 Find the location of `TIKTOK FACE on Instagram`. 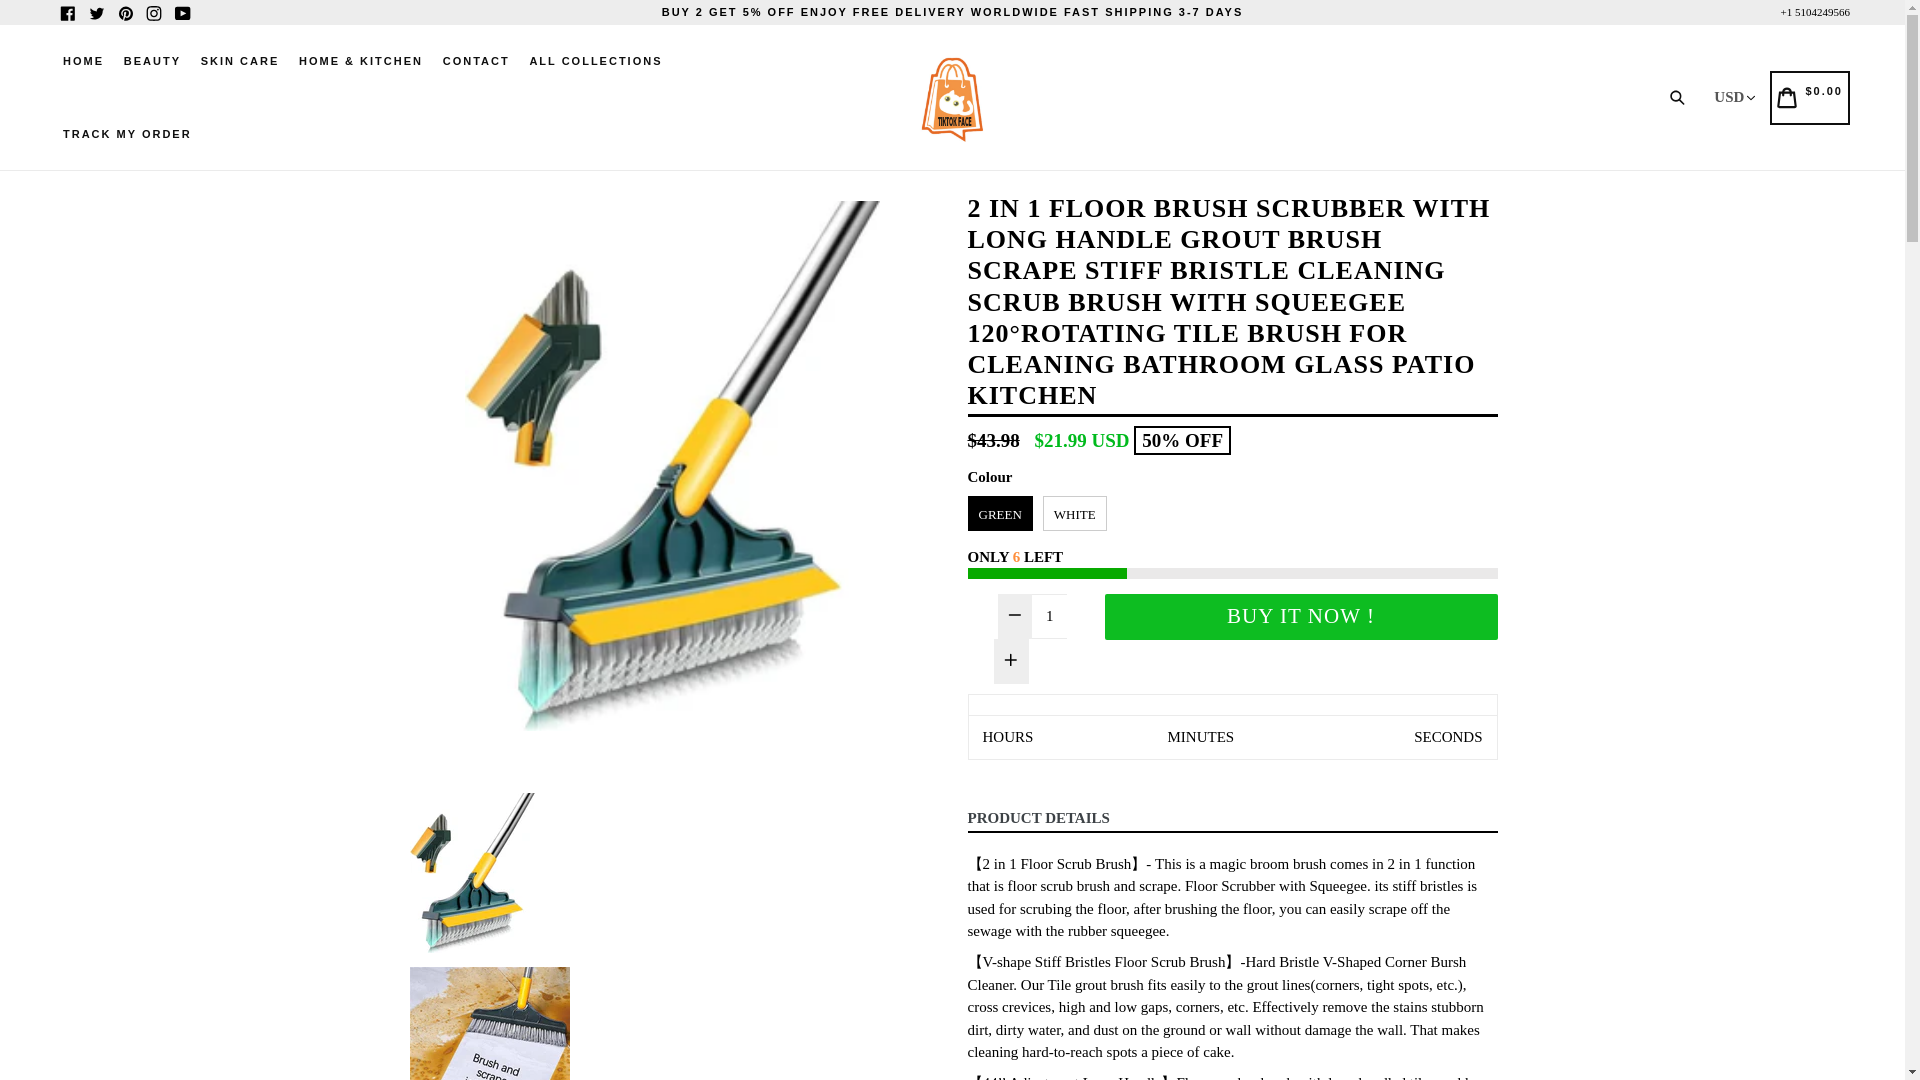

TIKTOK FACE on Instagram is located at coordinates (154, 12).